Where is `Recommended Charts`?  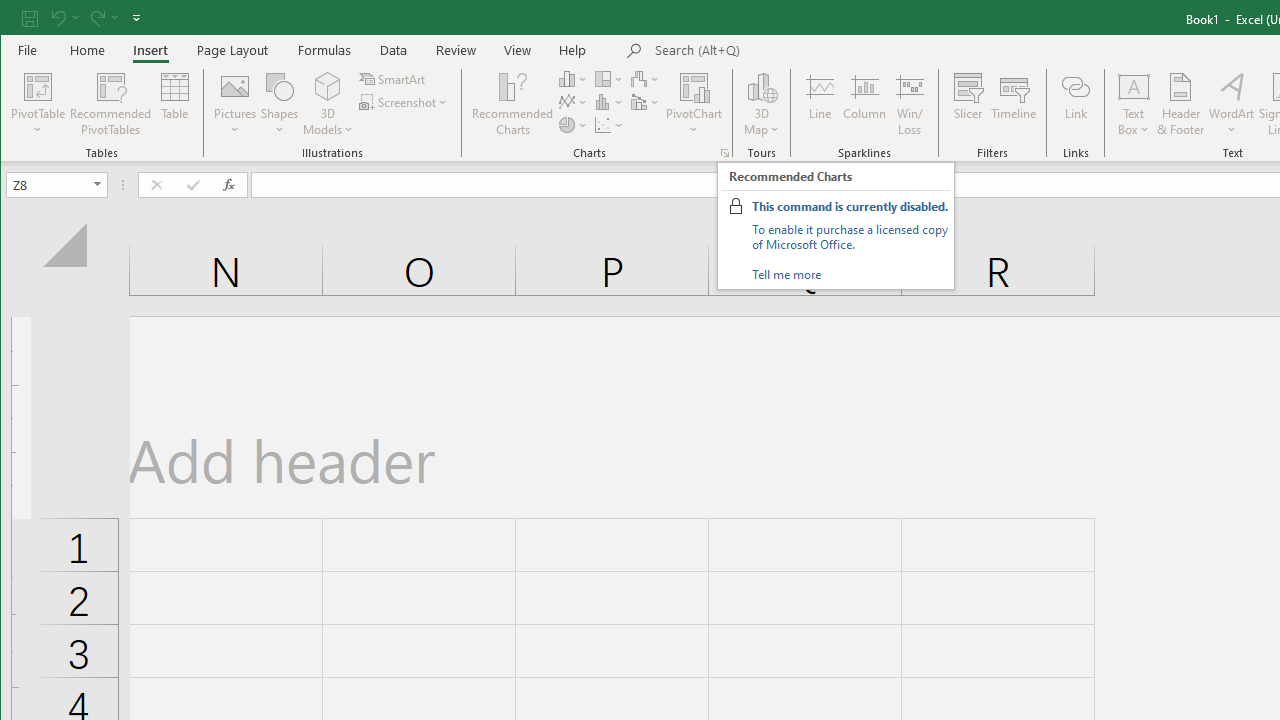
Recommended Charts is located at coordinates (724, 152).